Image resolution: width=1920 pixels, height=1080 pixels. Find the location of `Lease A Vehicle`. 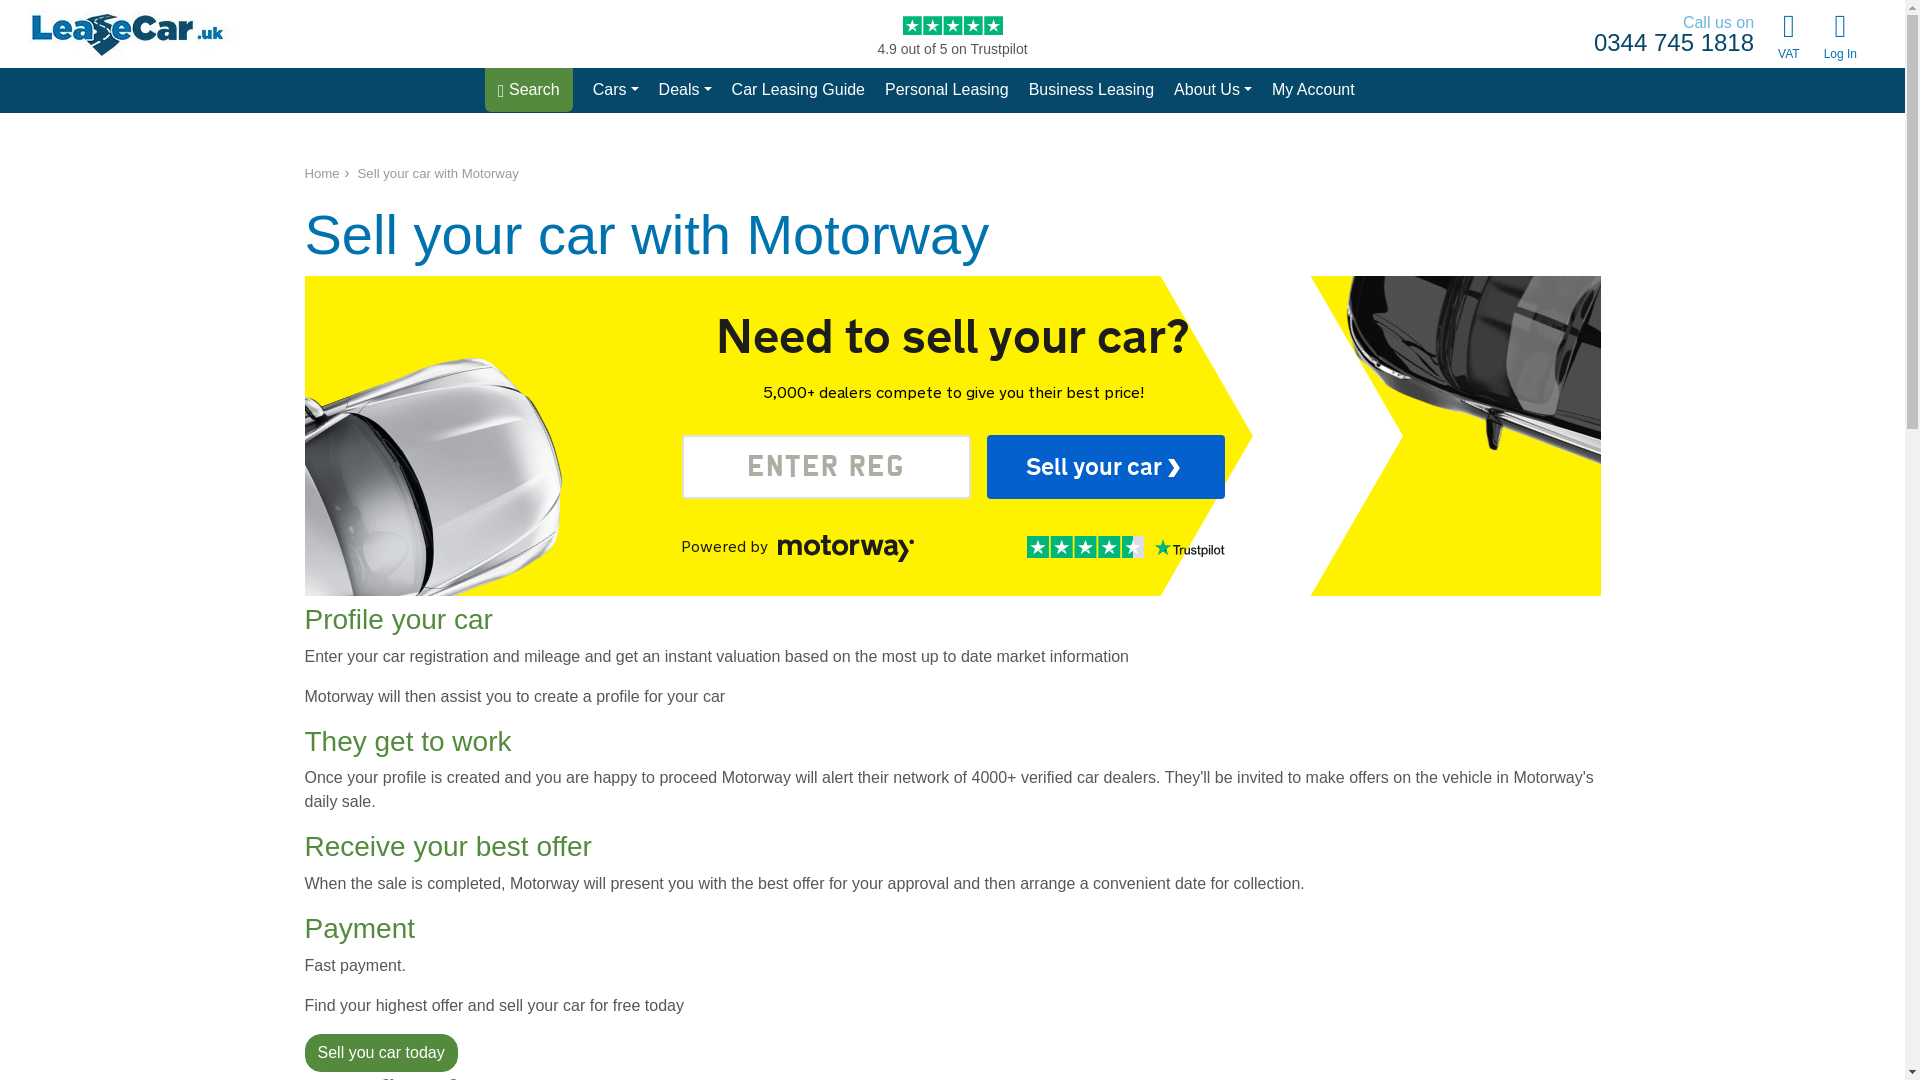

Lease A Vehicle is located at coordinates (126, 34).